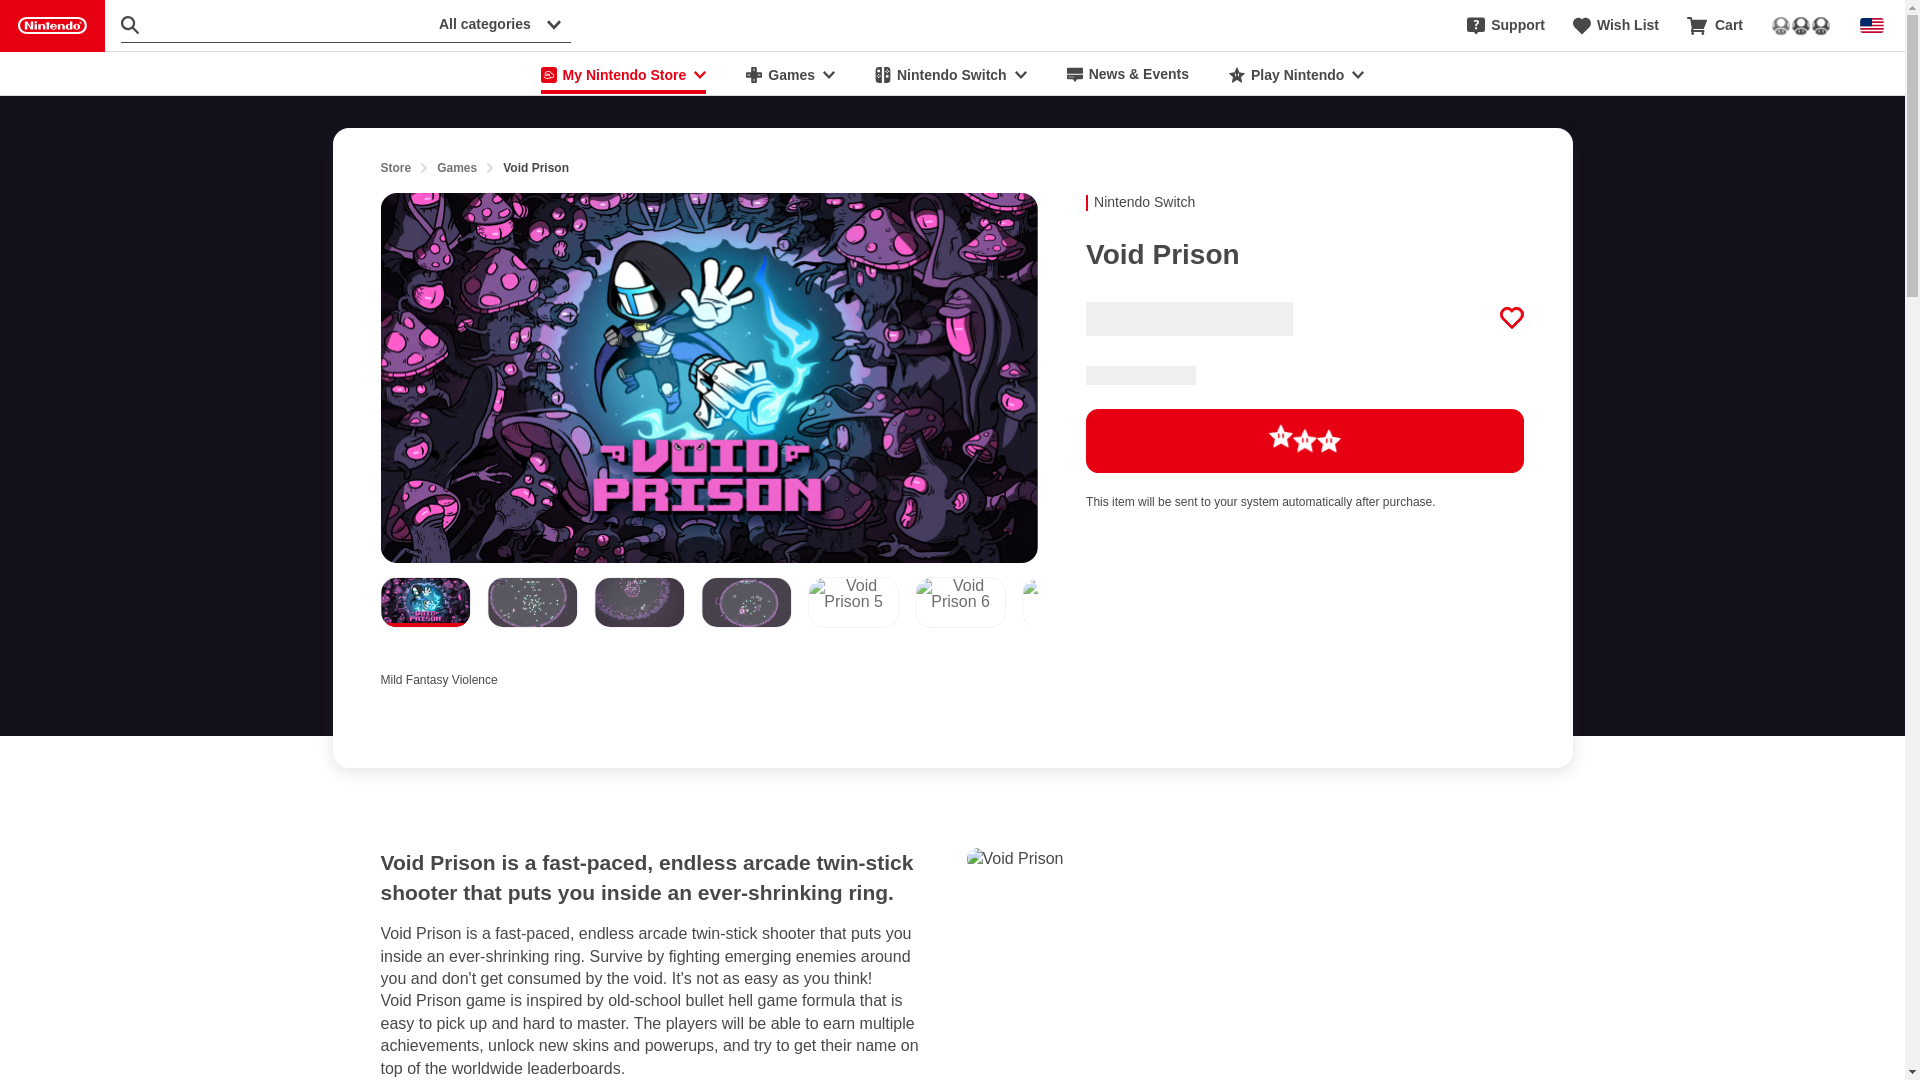  What do you see at coordinates (1615, 26) in the screenshot?
I see `Wish List` at bounding box center [1615, 26].